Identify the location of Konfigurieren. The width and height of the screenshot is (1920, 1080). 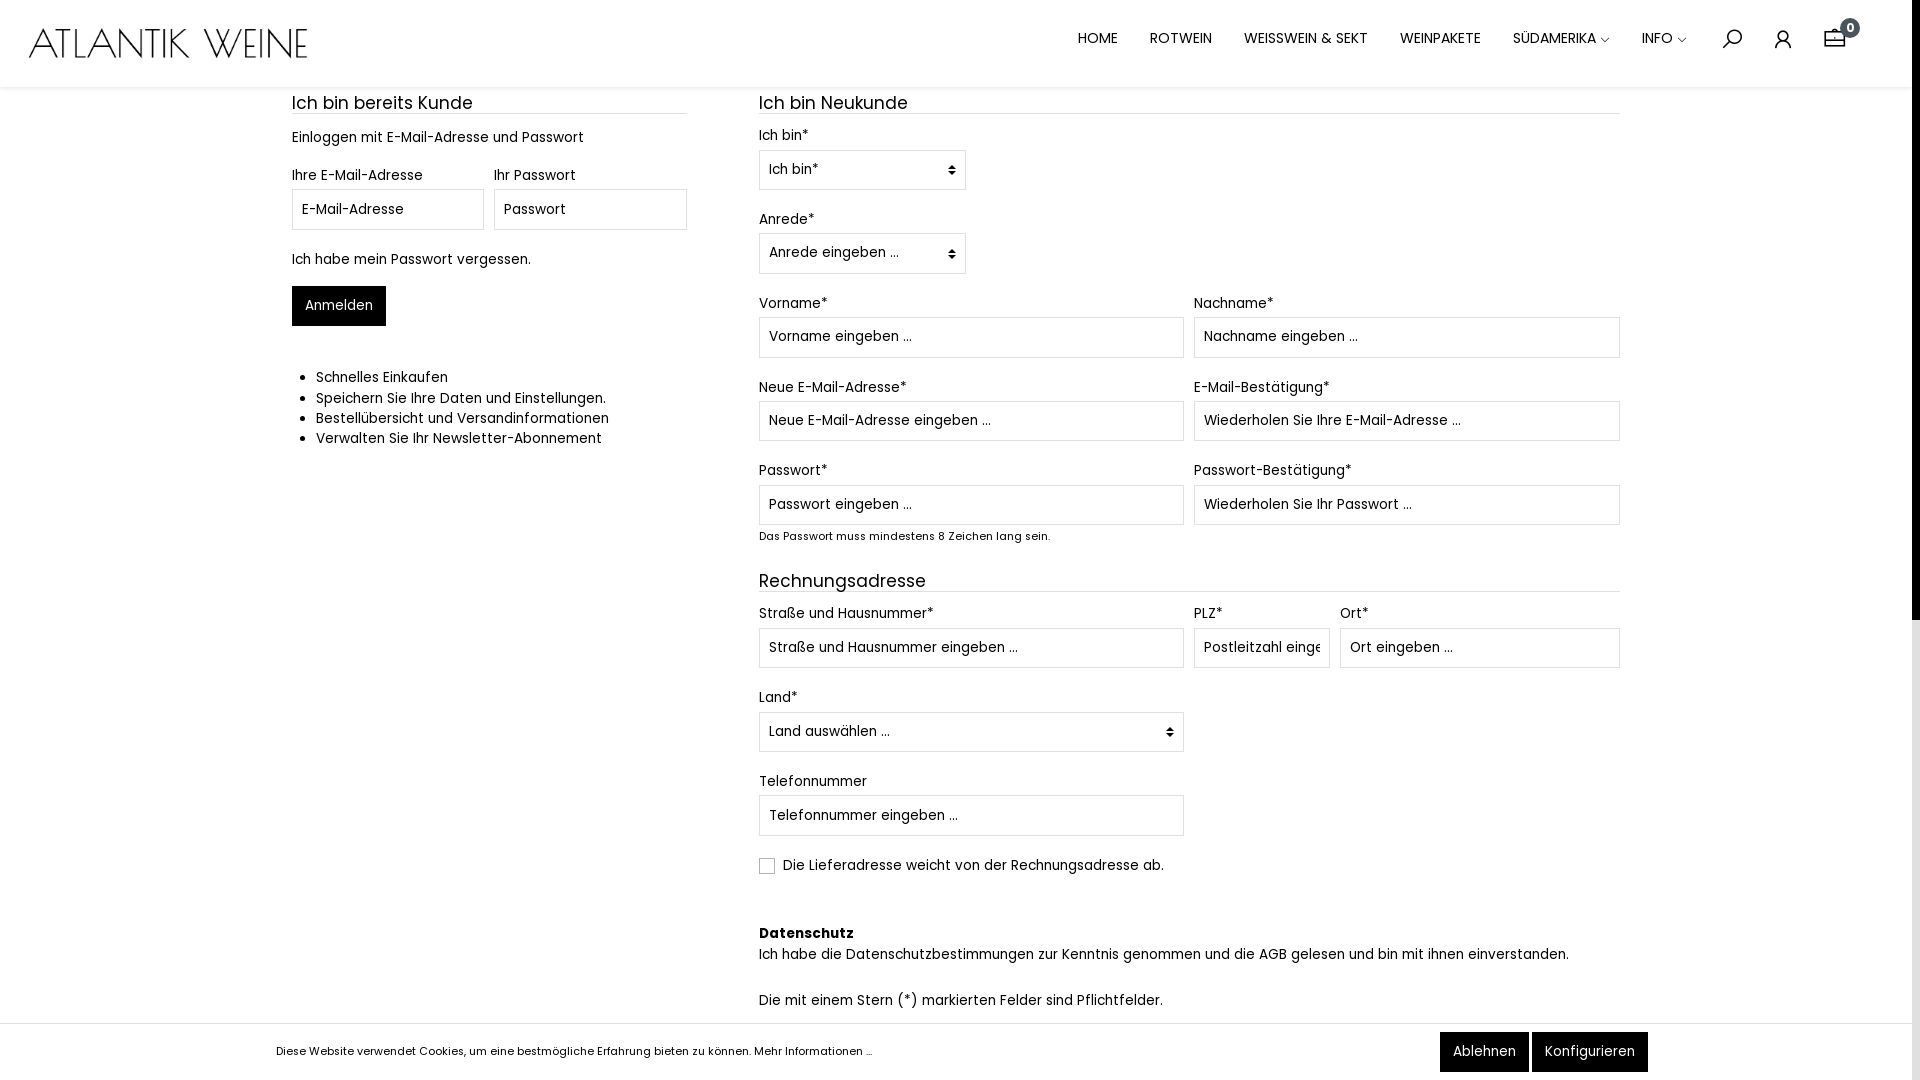
(1590, 1052).